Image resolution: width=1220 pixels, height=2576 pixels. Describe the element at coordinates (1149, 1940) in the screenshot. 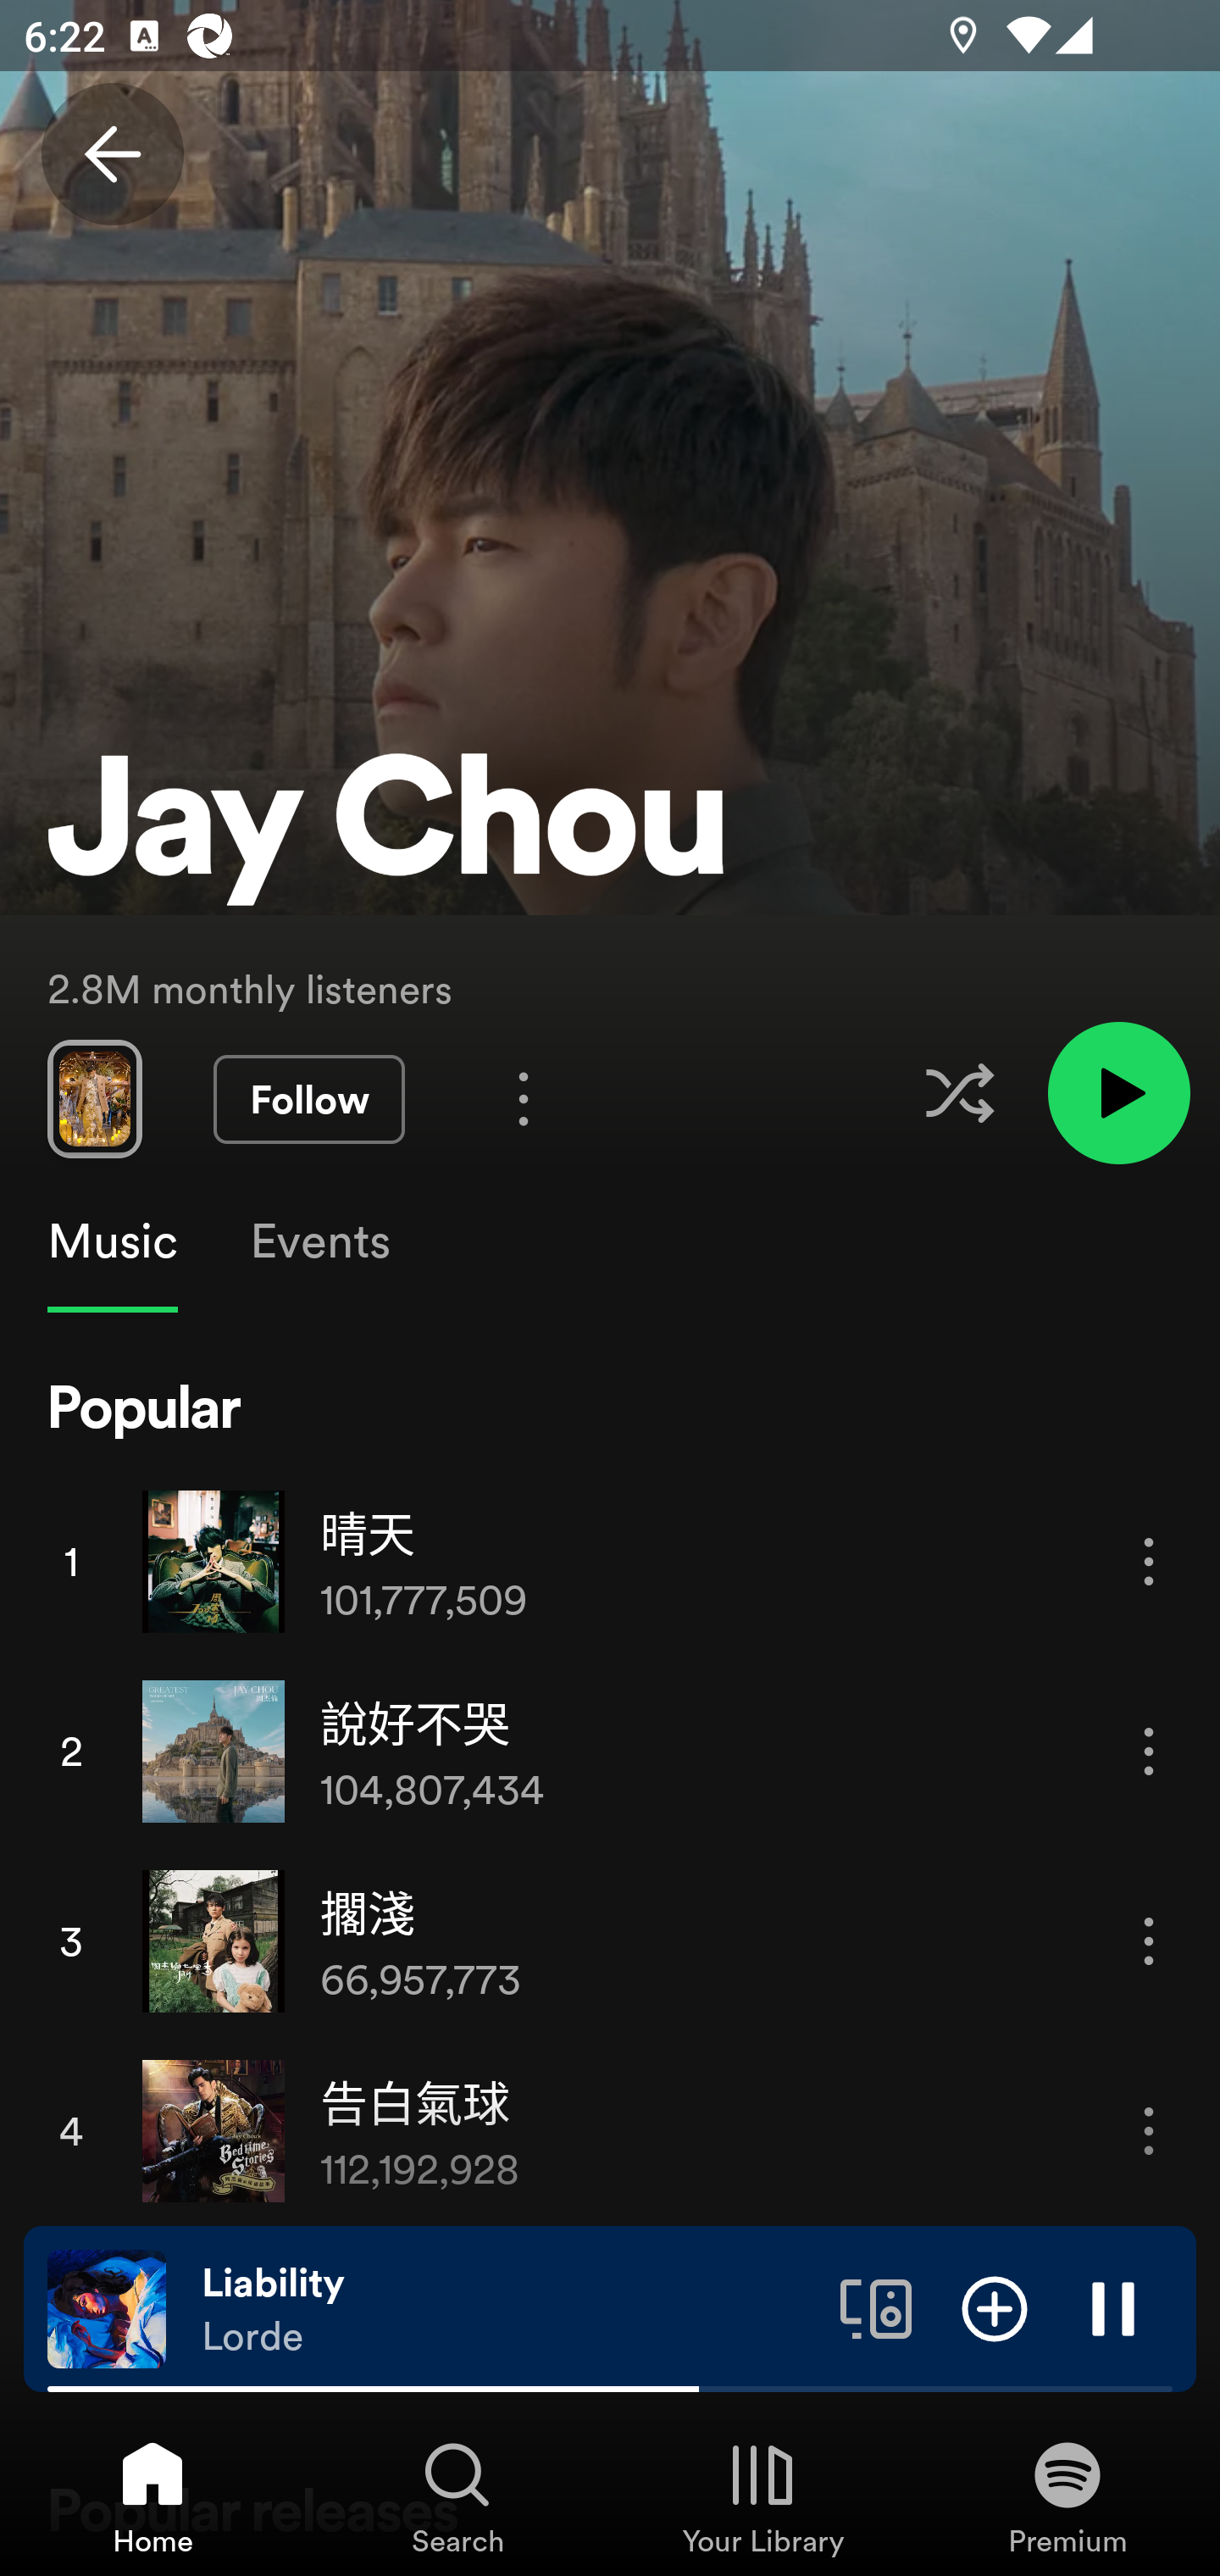

I see `More options for song 擱淺` at that location.